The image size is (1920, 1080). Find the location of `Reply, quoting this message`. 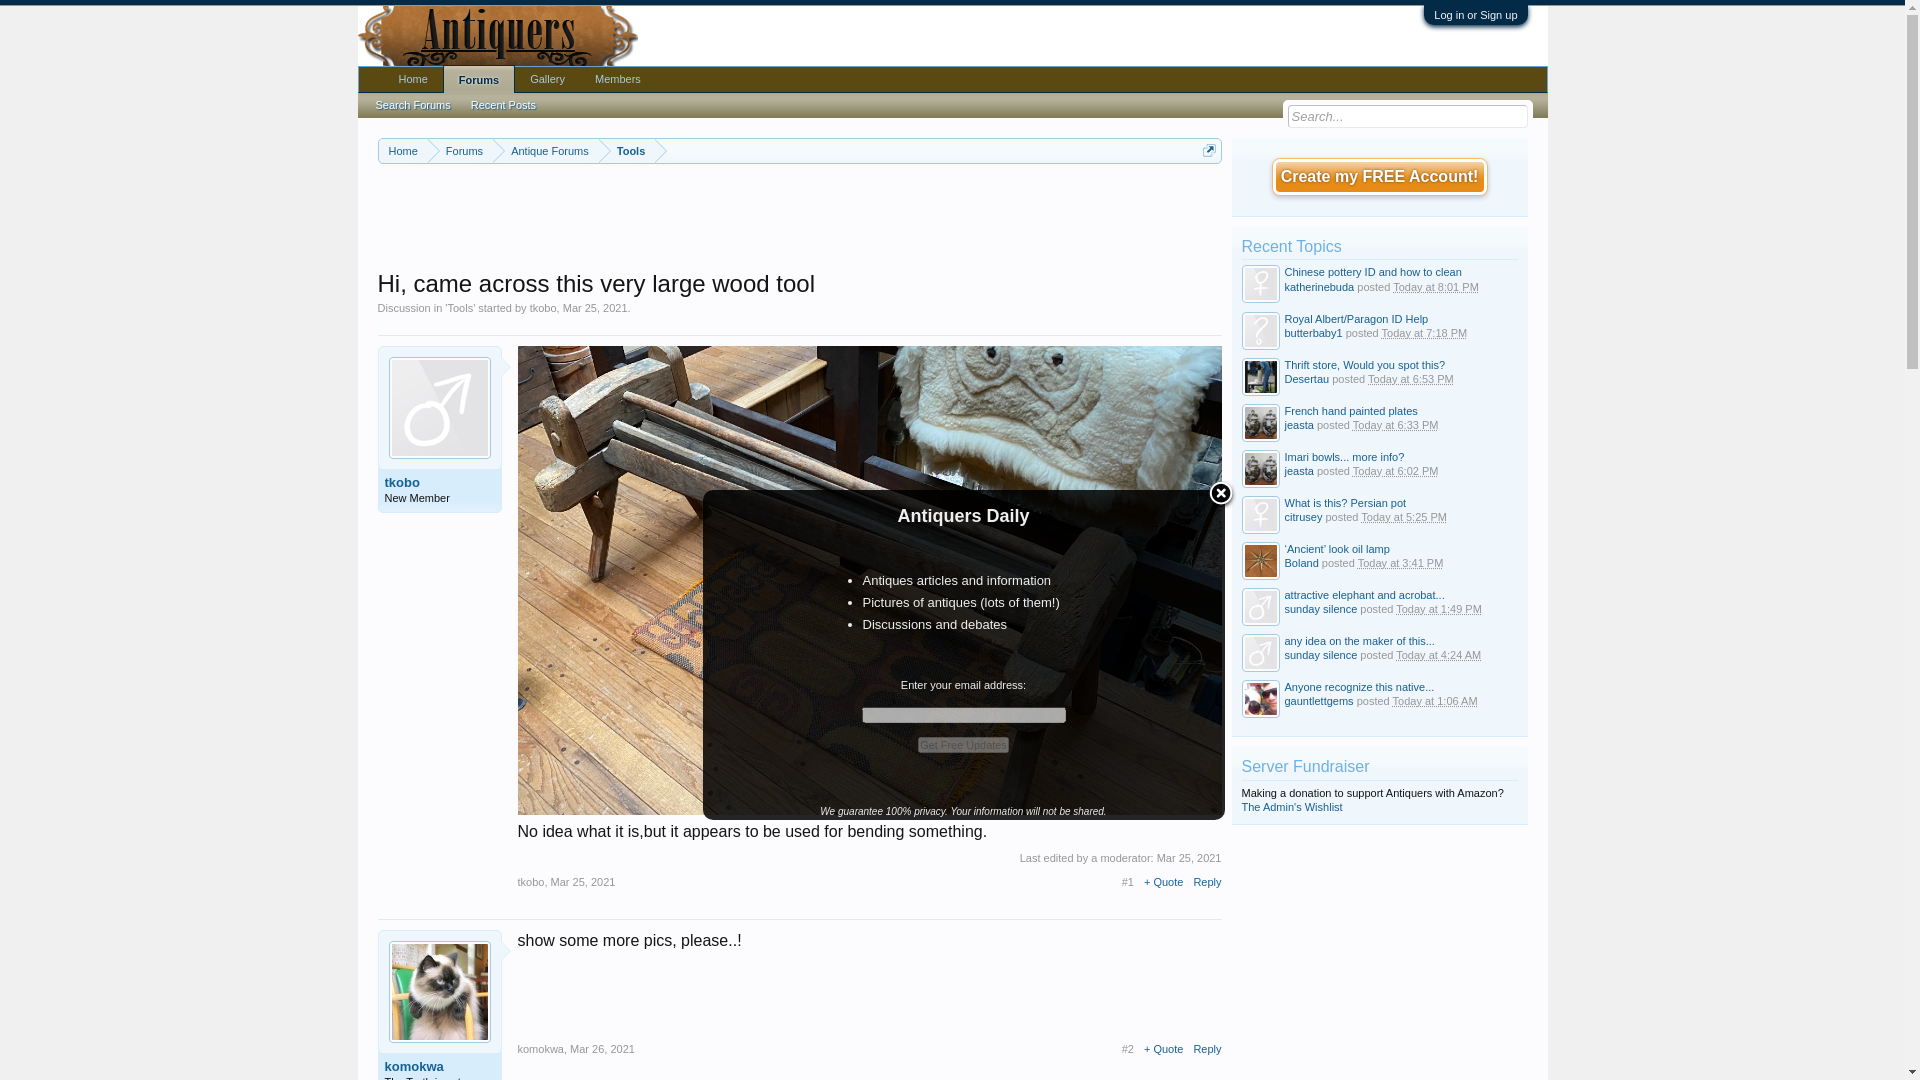

Reply, quoting this message is located at coordinates (1206, 881).